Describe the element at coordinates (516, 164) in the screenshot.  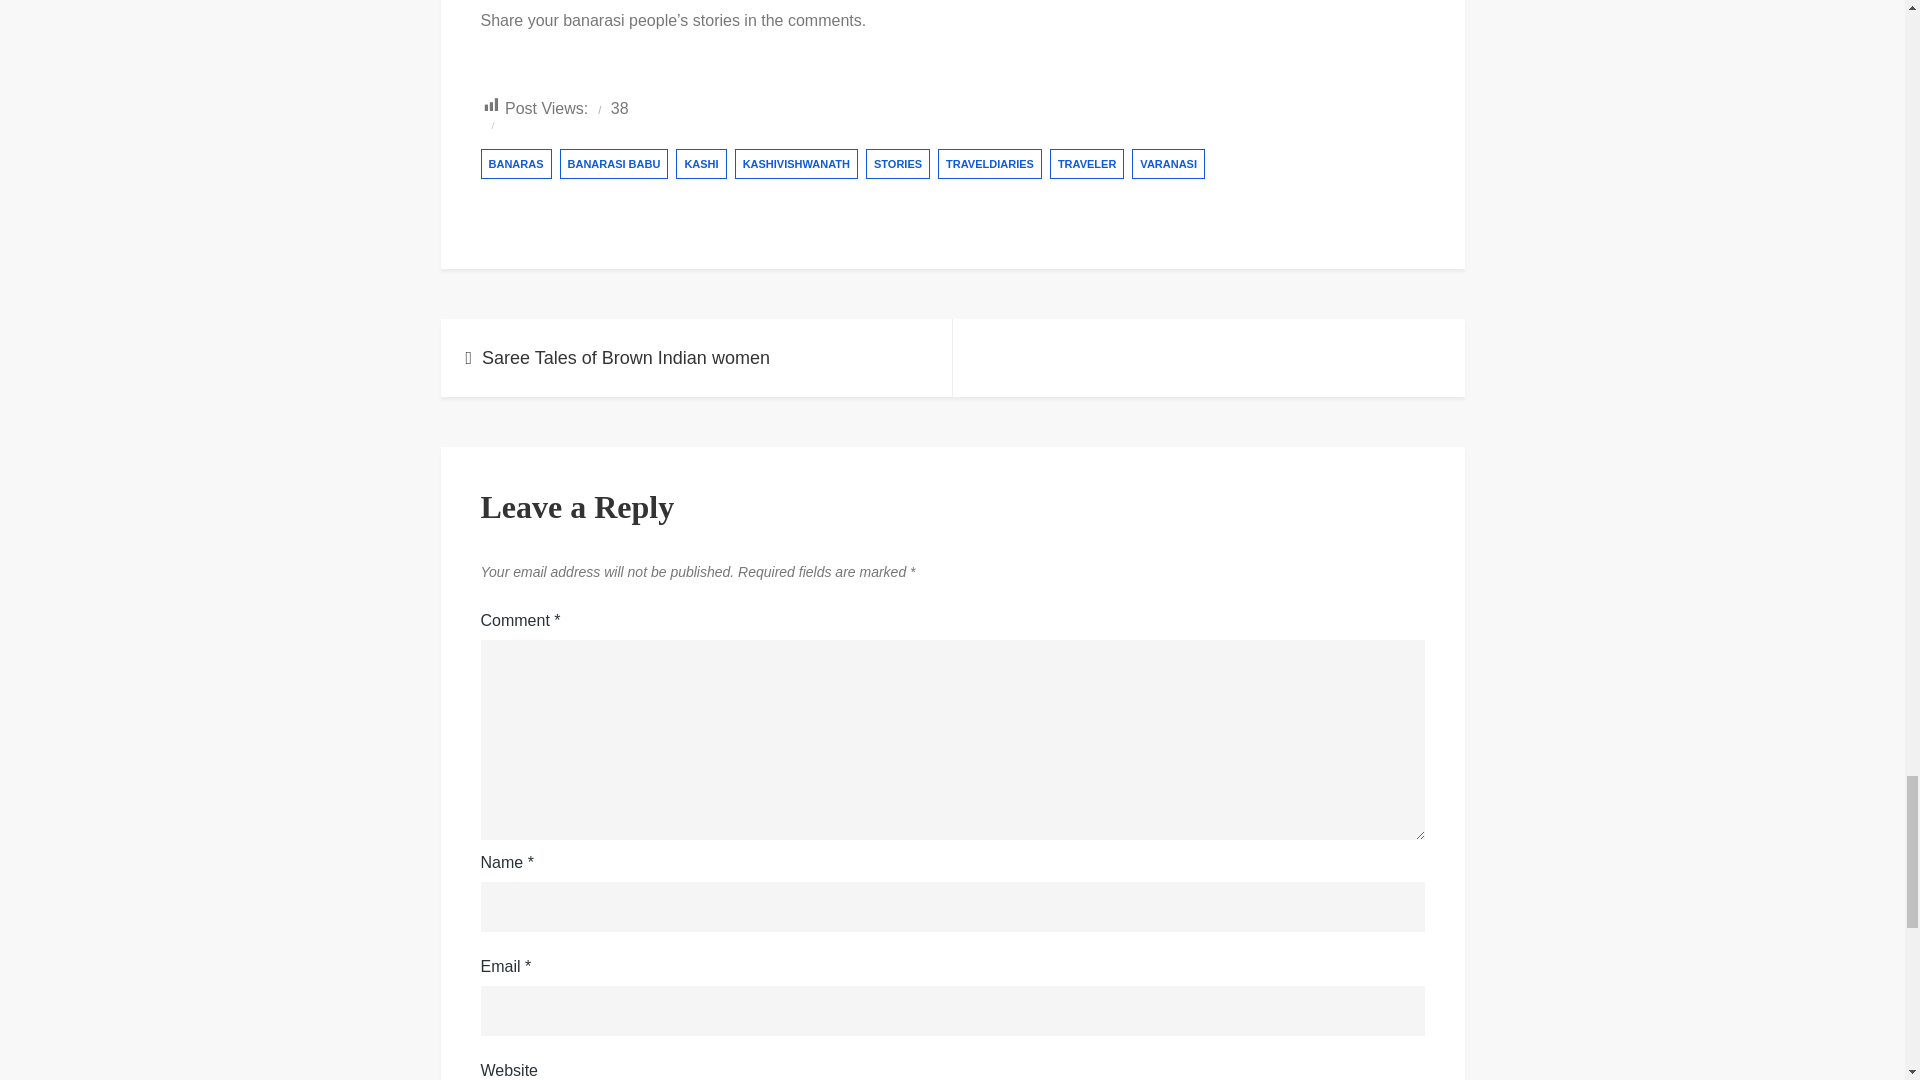
I see `BANARAS` at that location.